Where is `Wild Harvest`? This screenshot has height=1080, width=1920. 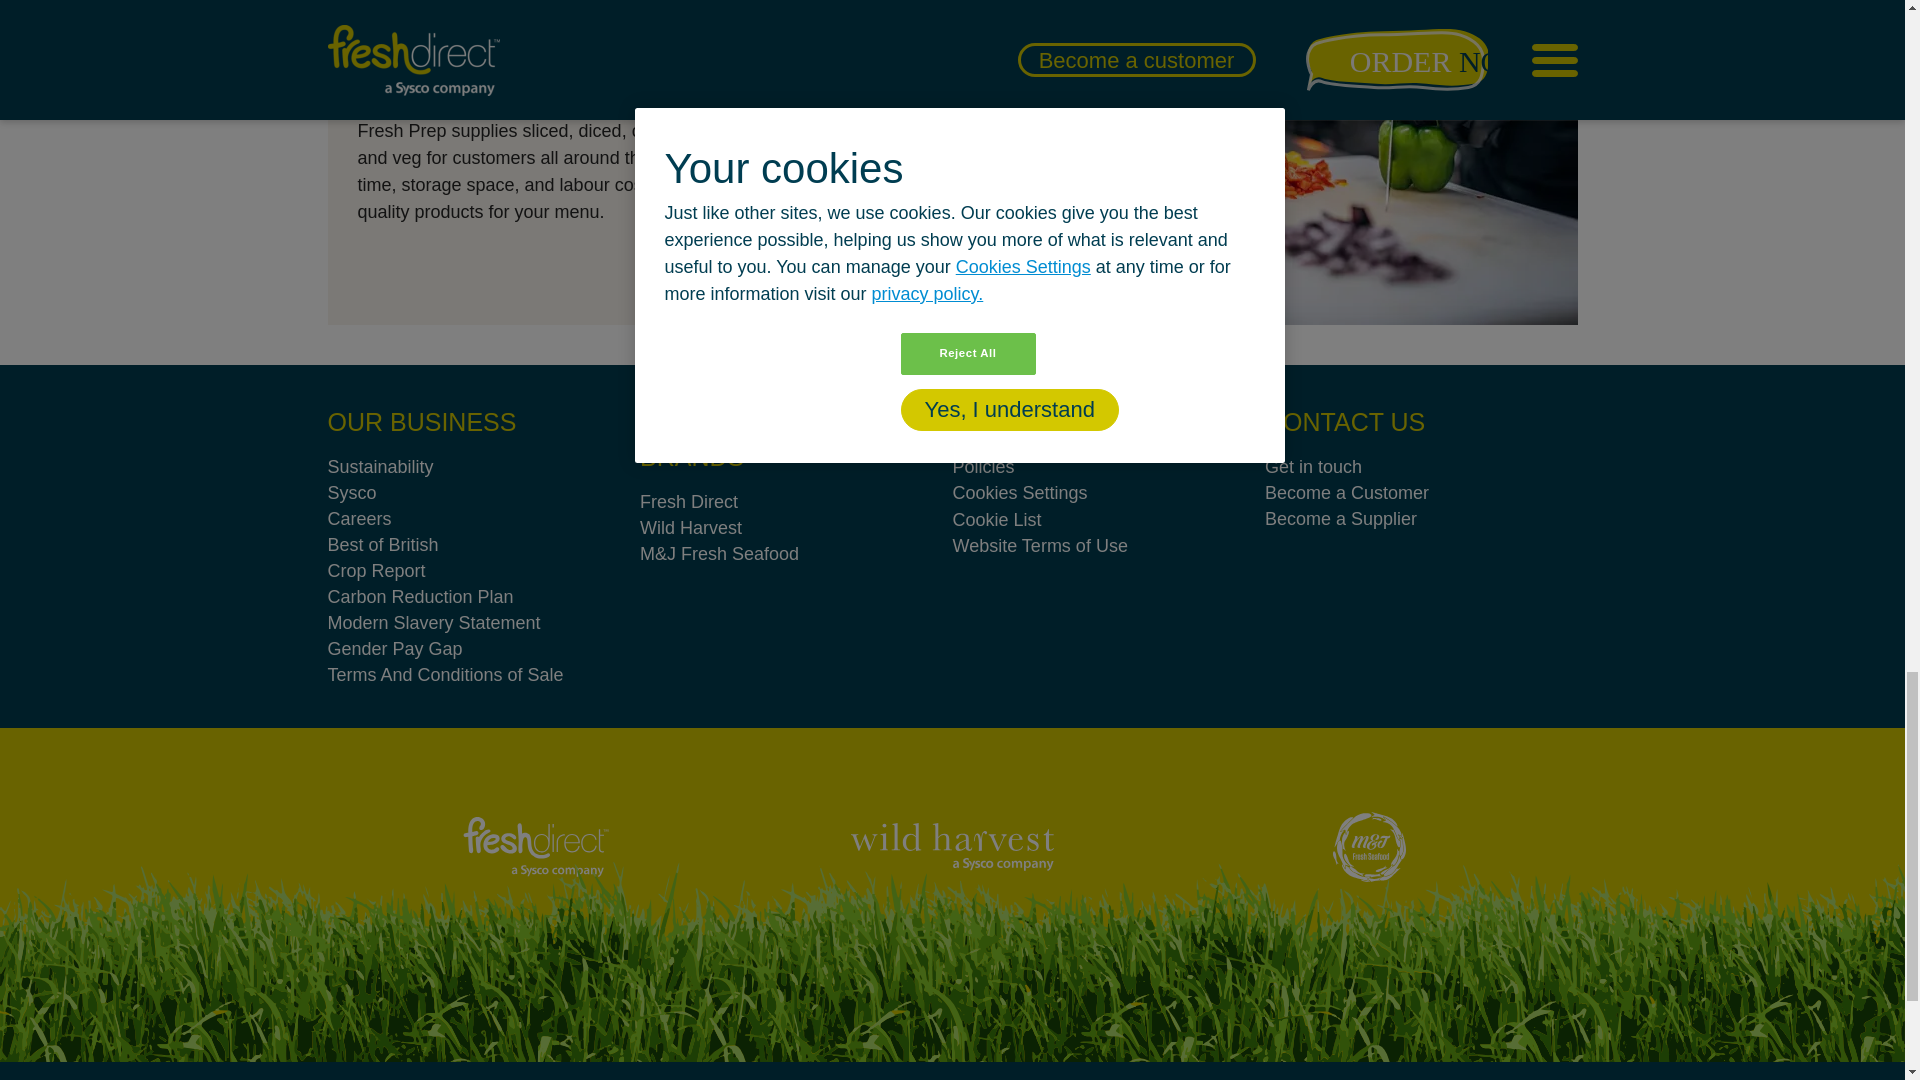
Wild Harvest is located at coordinates (952, 847).